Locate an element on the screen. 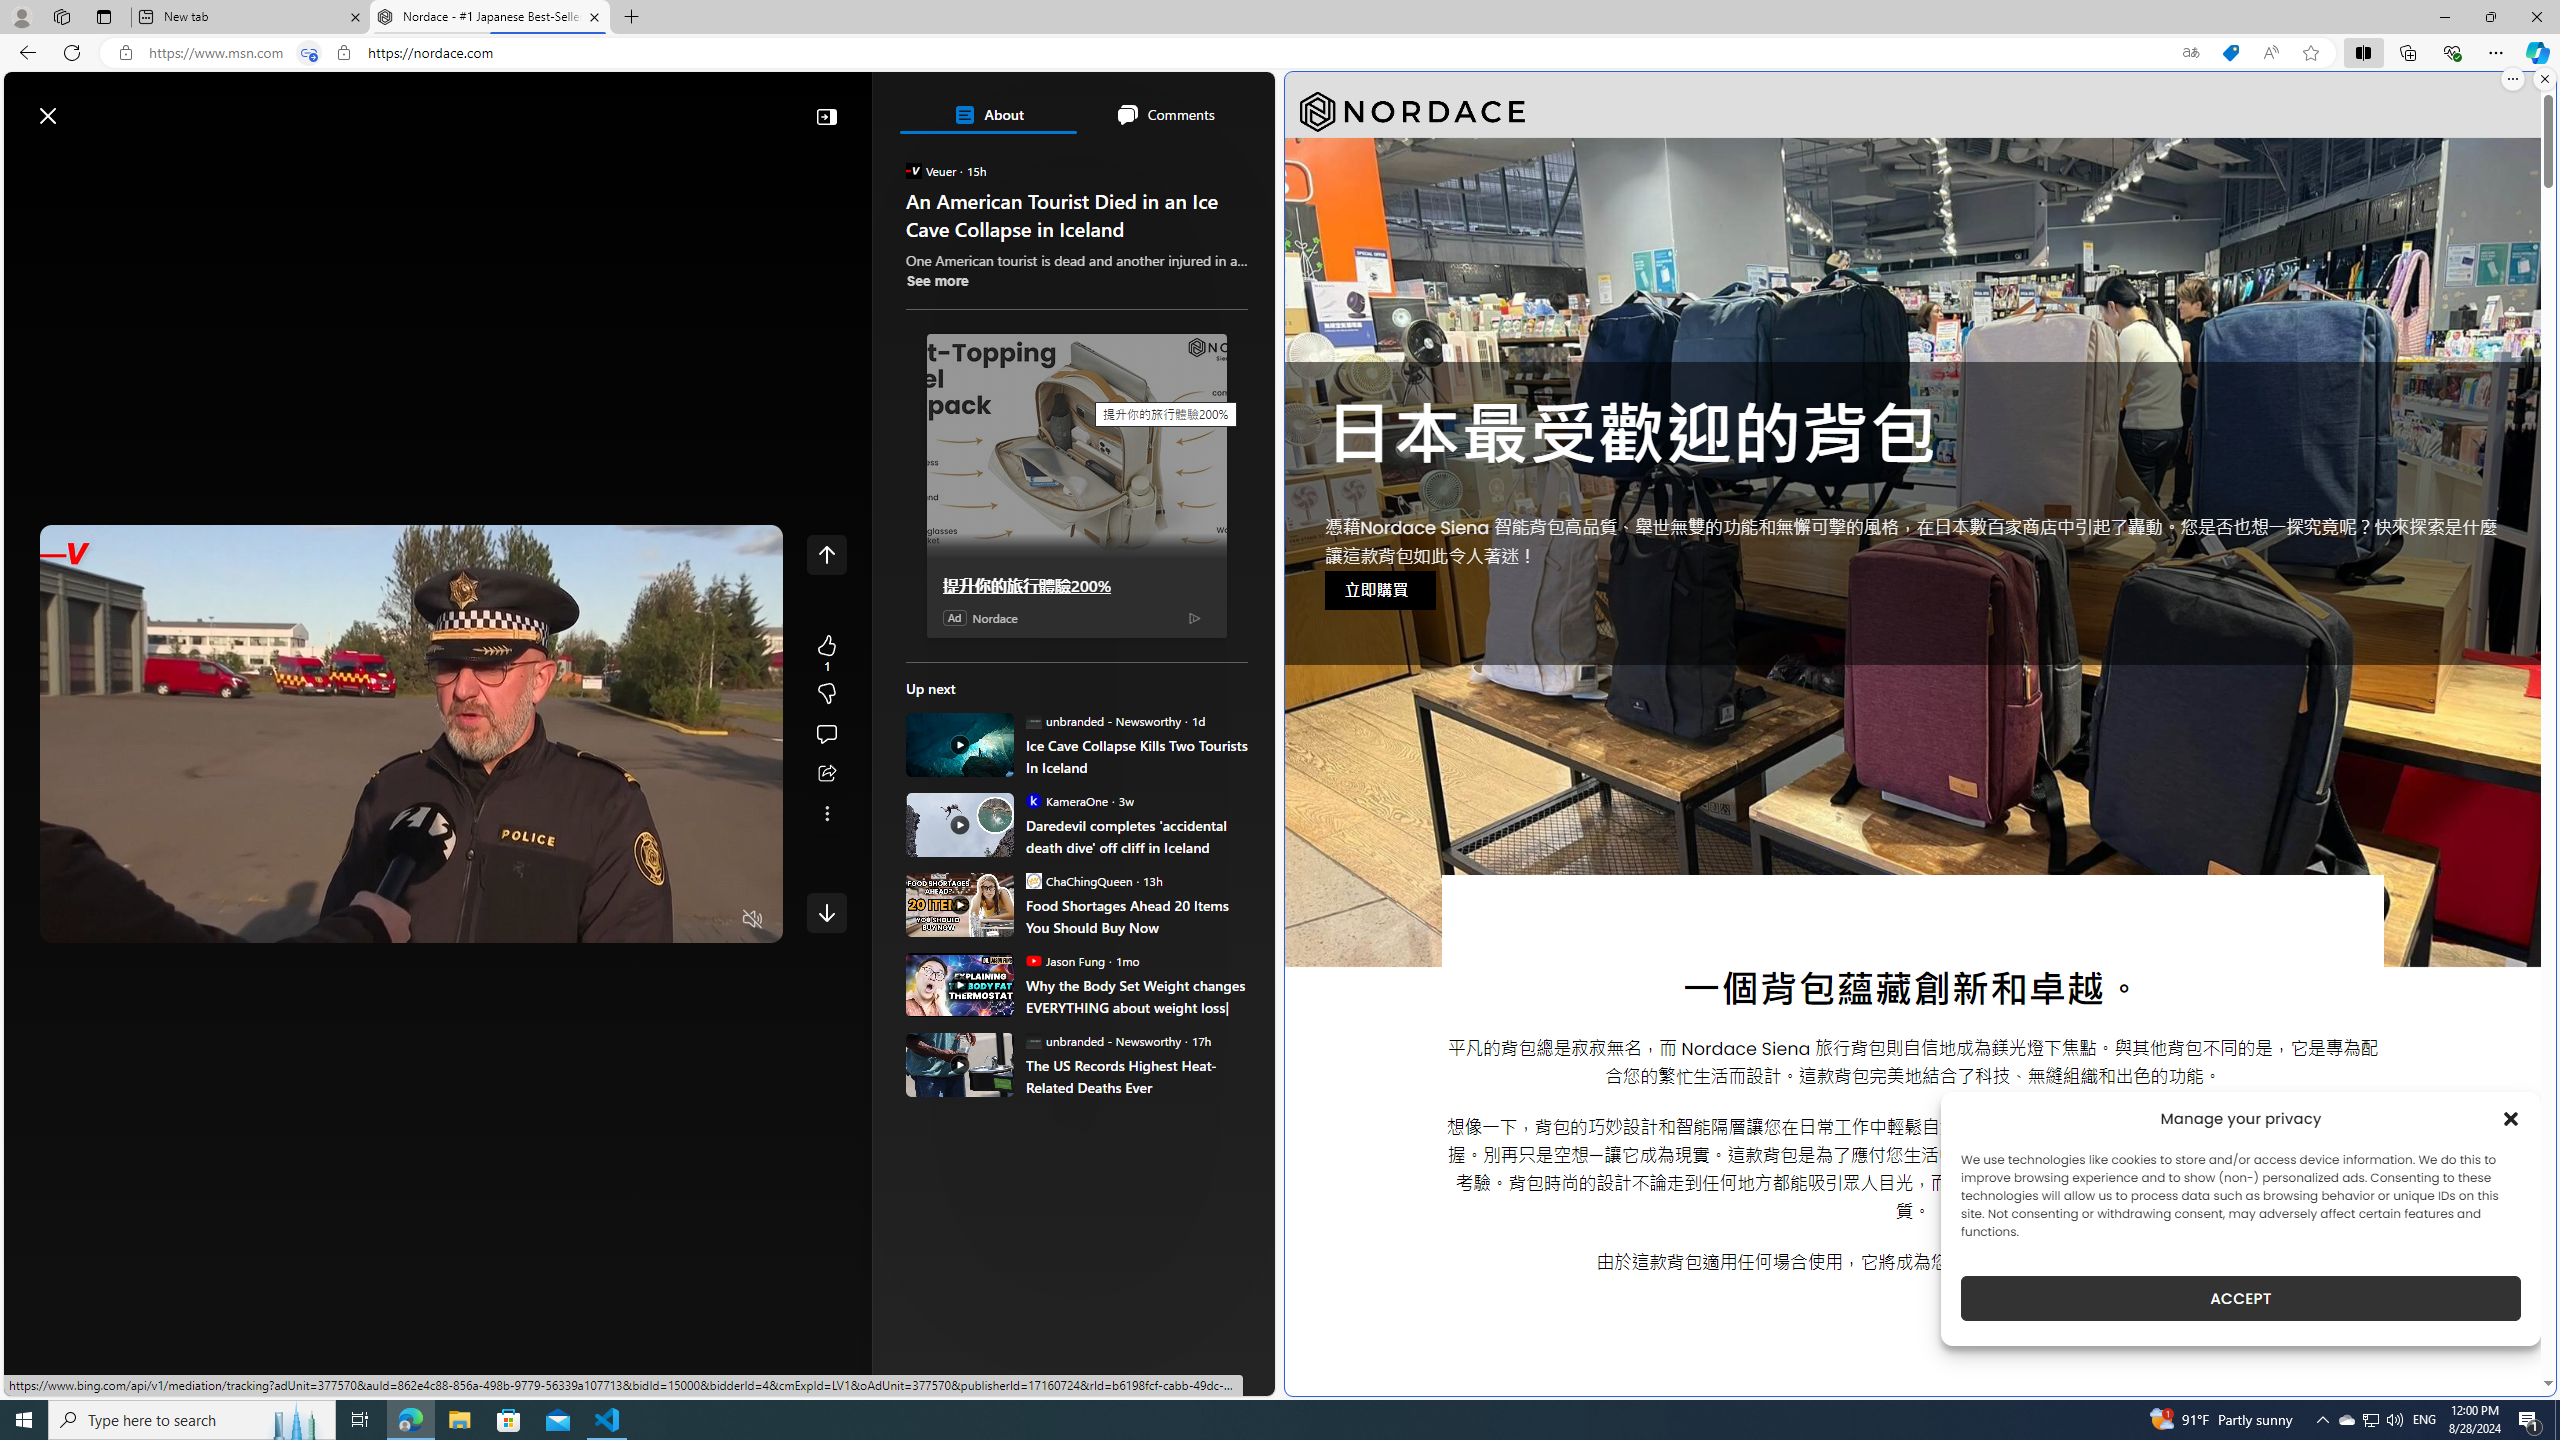 The height and width of the screenshot is (1440, 2560). Collapse is located at coordinates (826, 116).